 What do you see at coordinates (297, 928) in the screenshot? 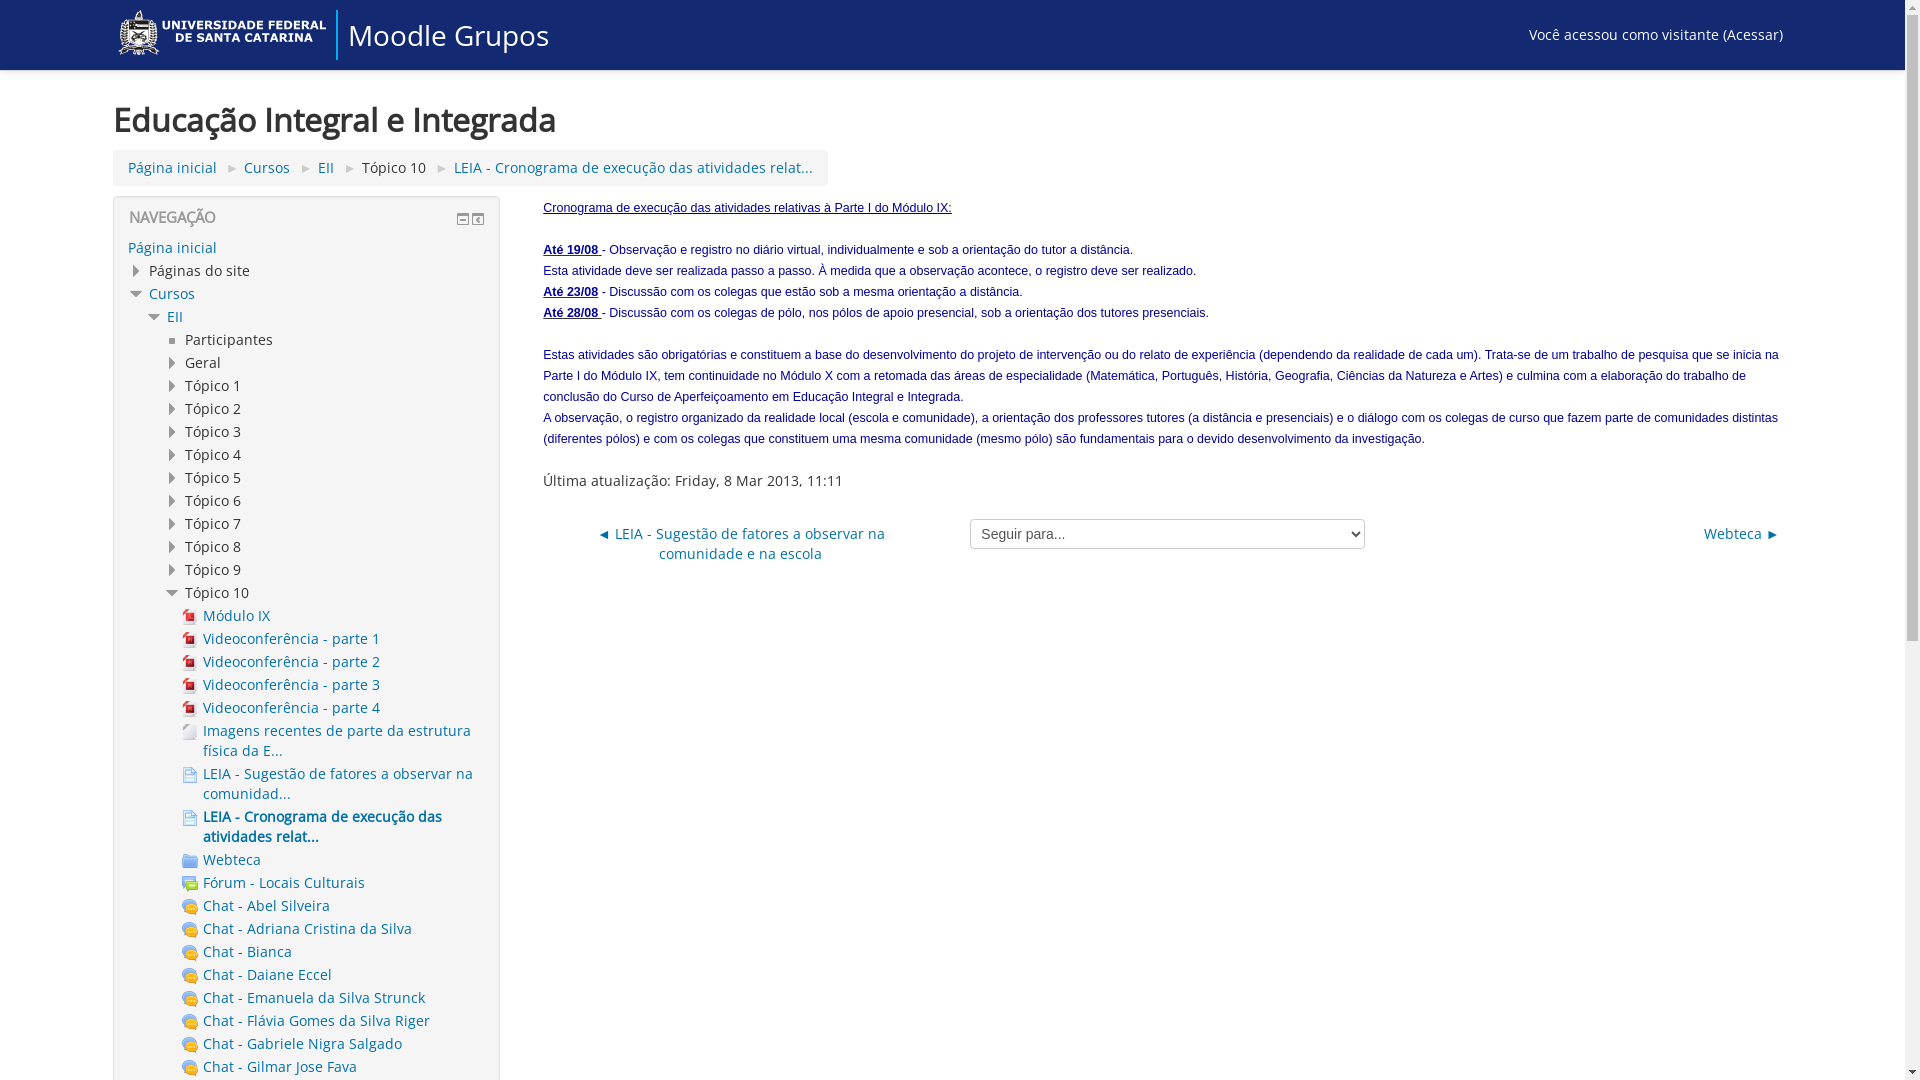
I see `Chat - Adriana Cristina da Silva` at bounding box center [297, 928].